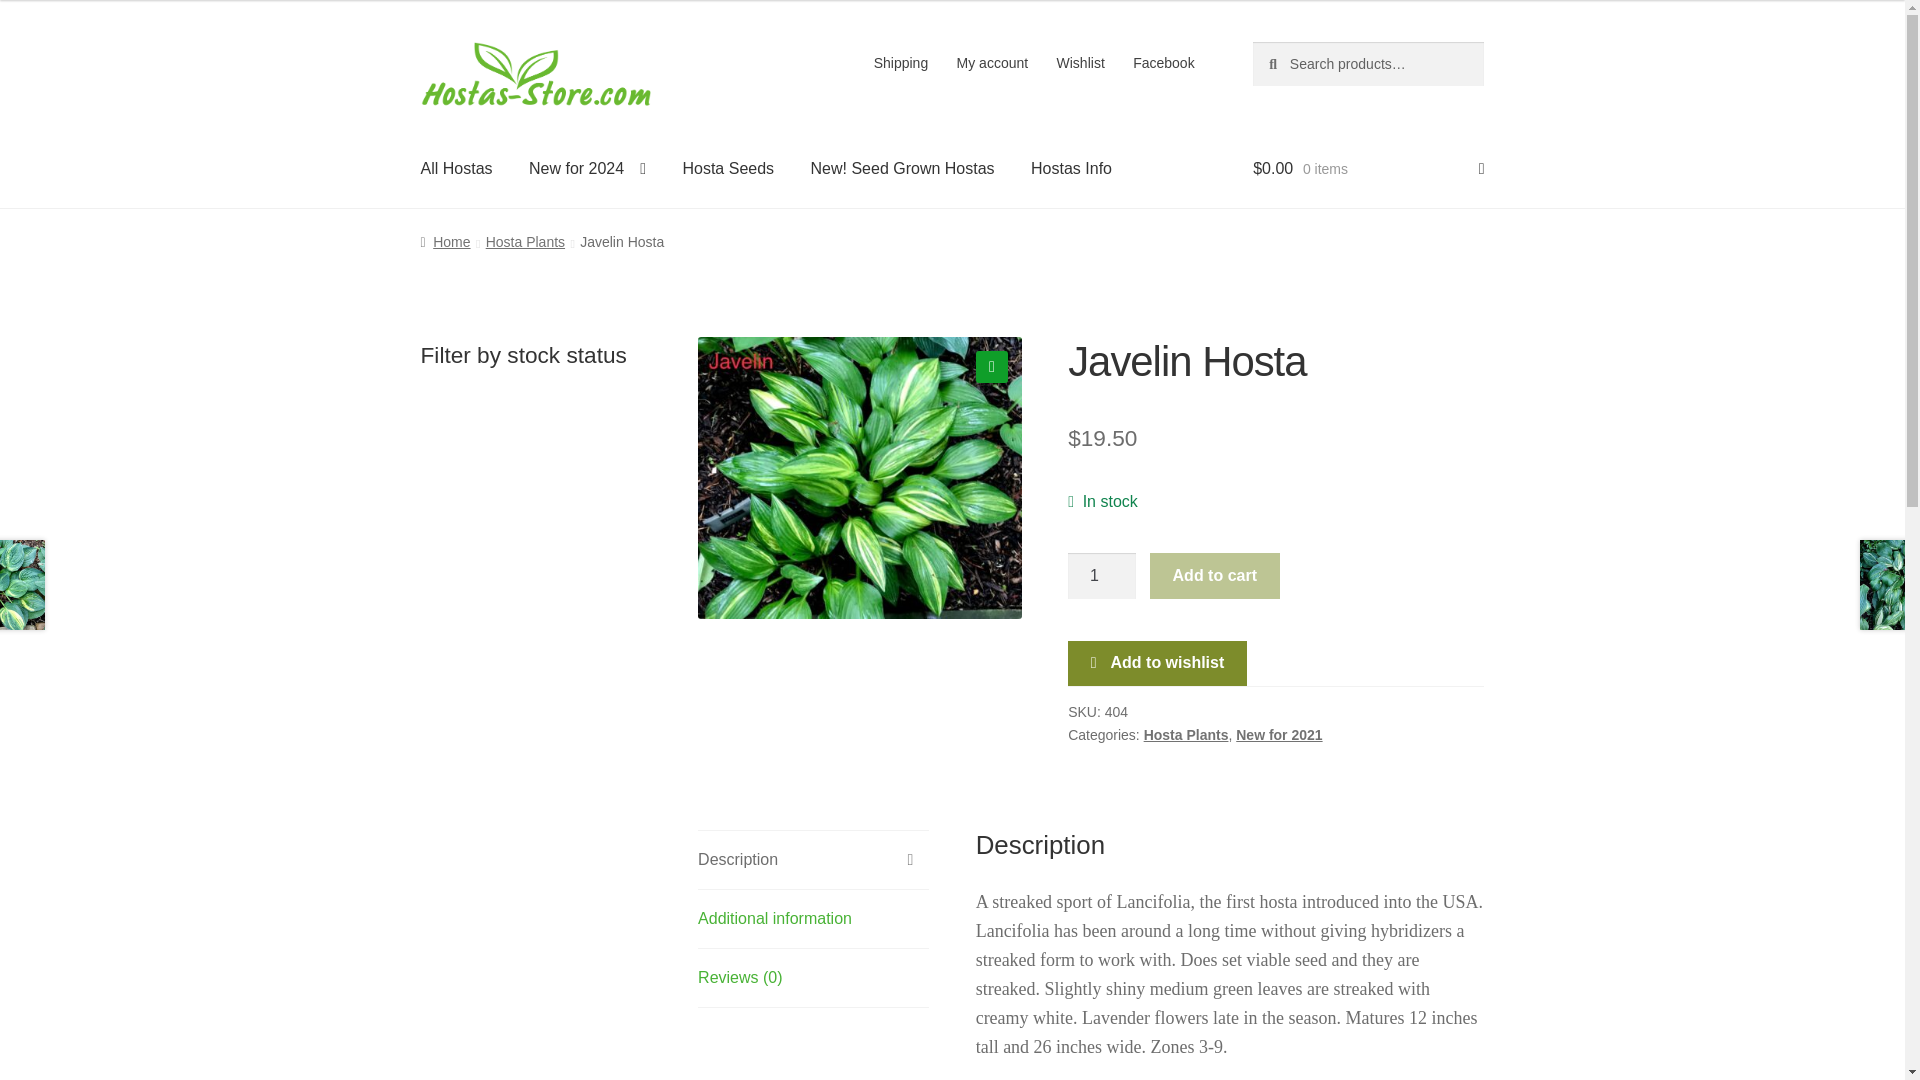 This screenshot has width=1920, height=1080. Describe the element at coordinates (587, 168) in the screenshot. I see `New for 2024` at that location.